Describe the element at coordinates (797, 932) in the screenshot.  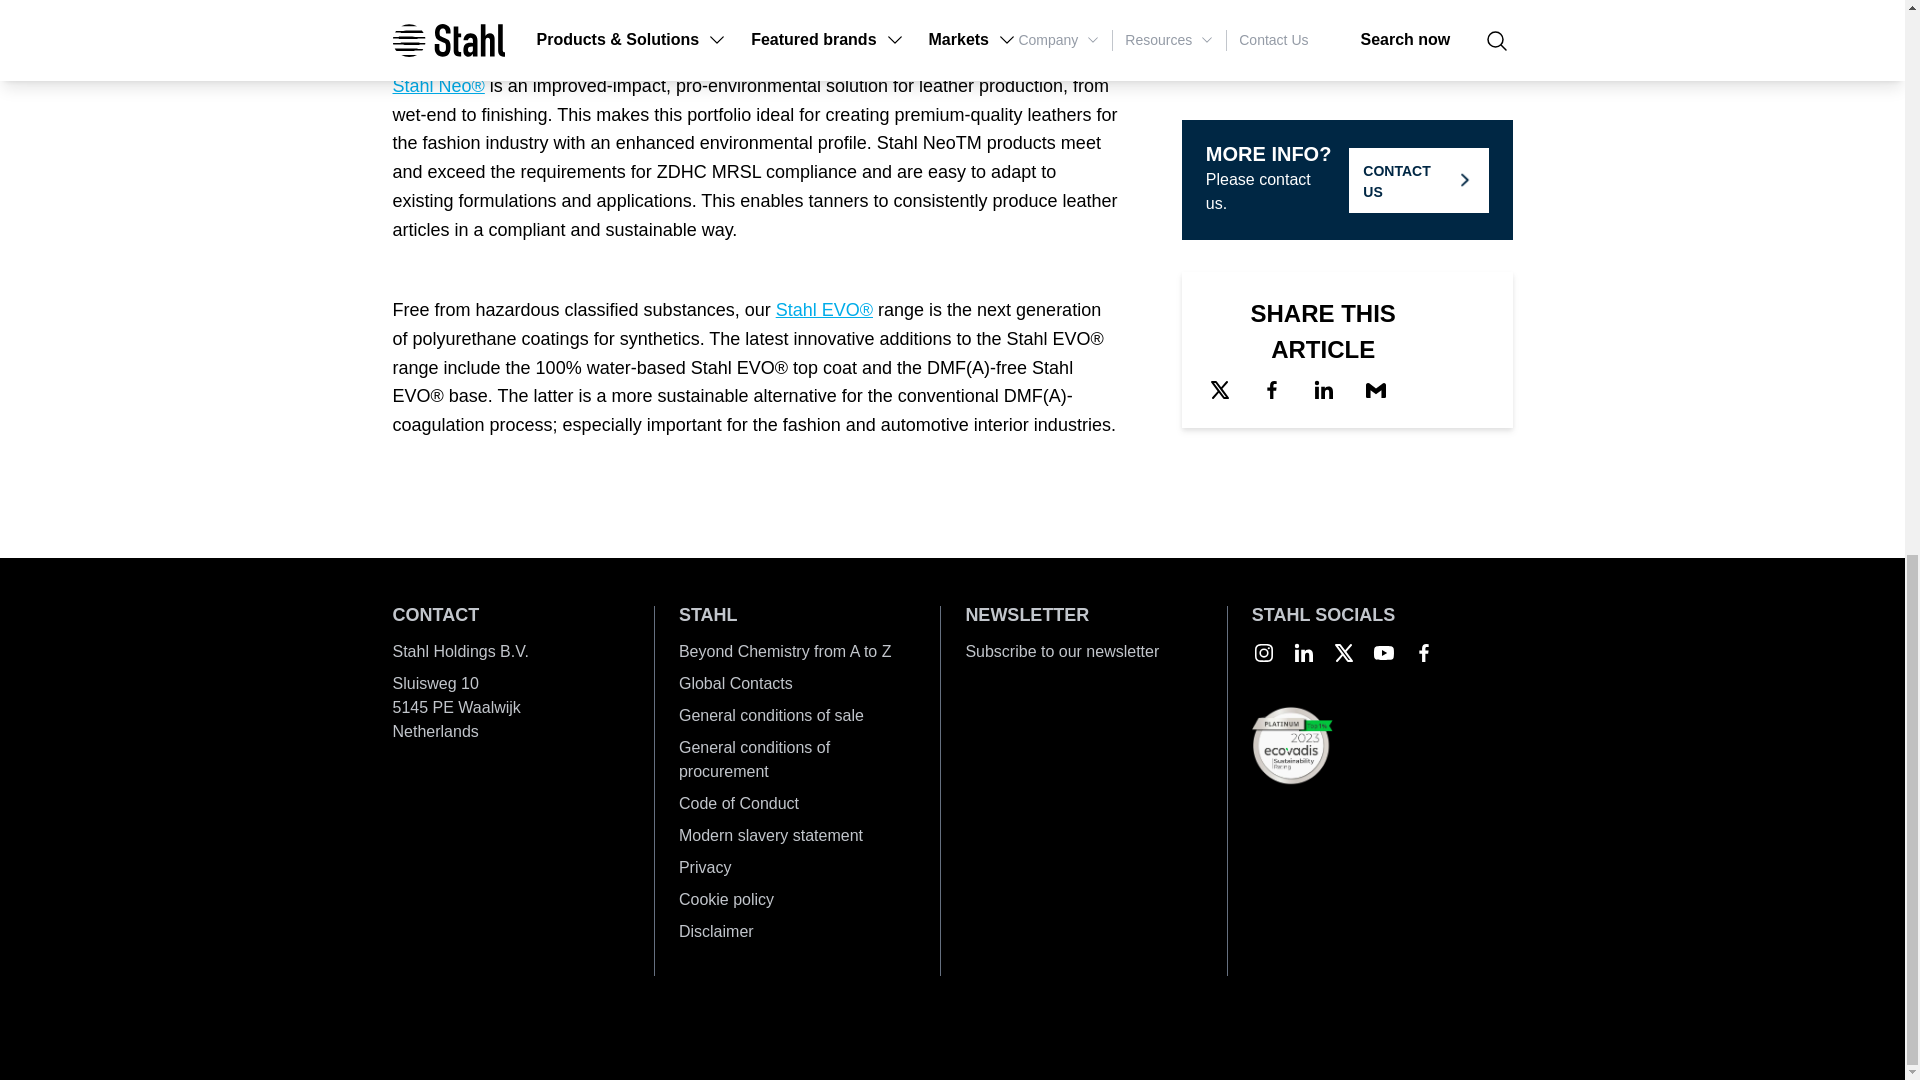
I see `Disclaimer` at that location.